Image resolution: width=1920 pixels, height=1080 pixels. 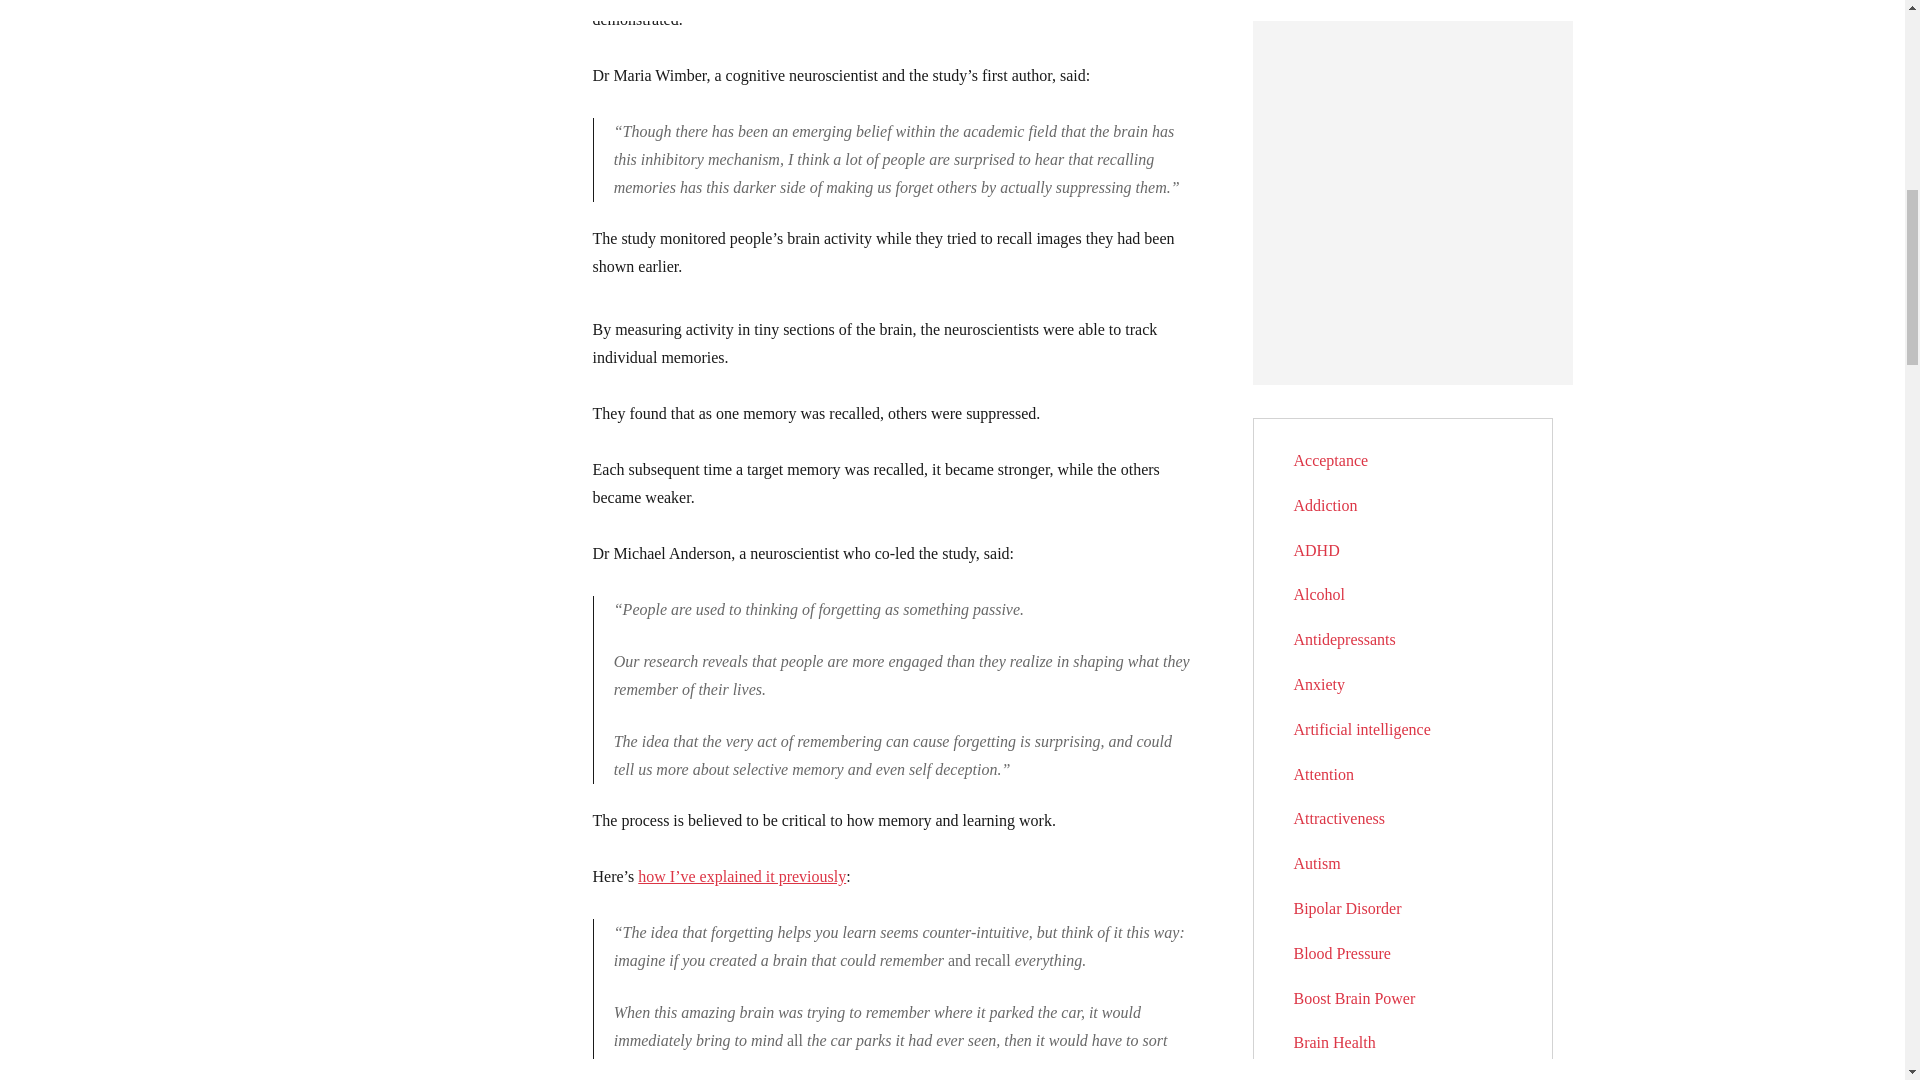 I want to click on Anxiety, so click(x=1320, y=684).